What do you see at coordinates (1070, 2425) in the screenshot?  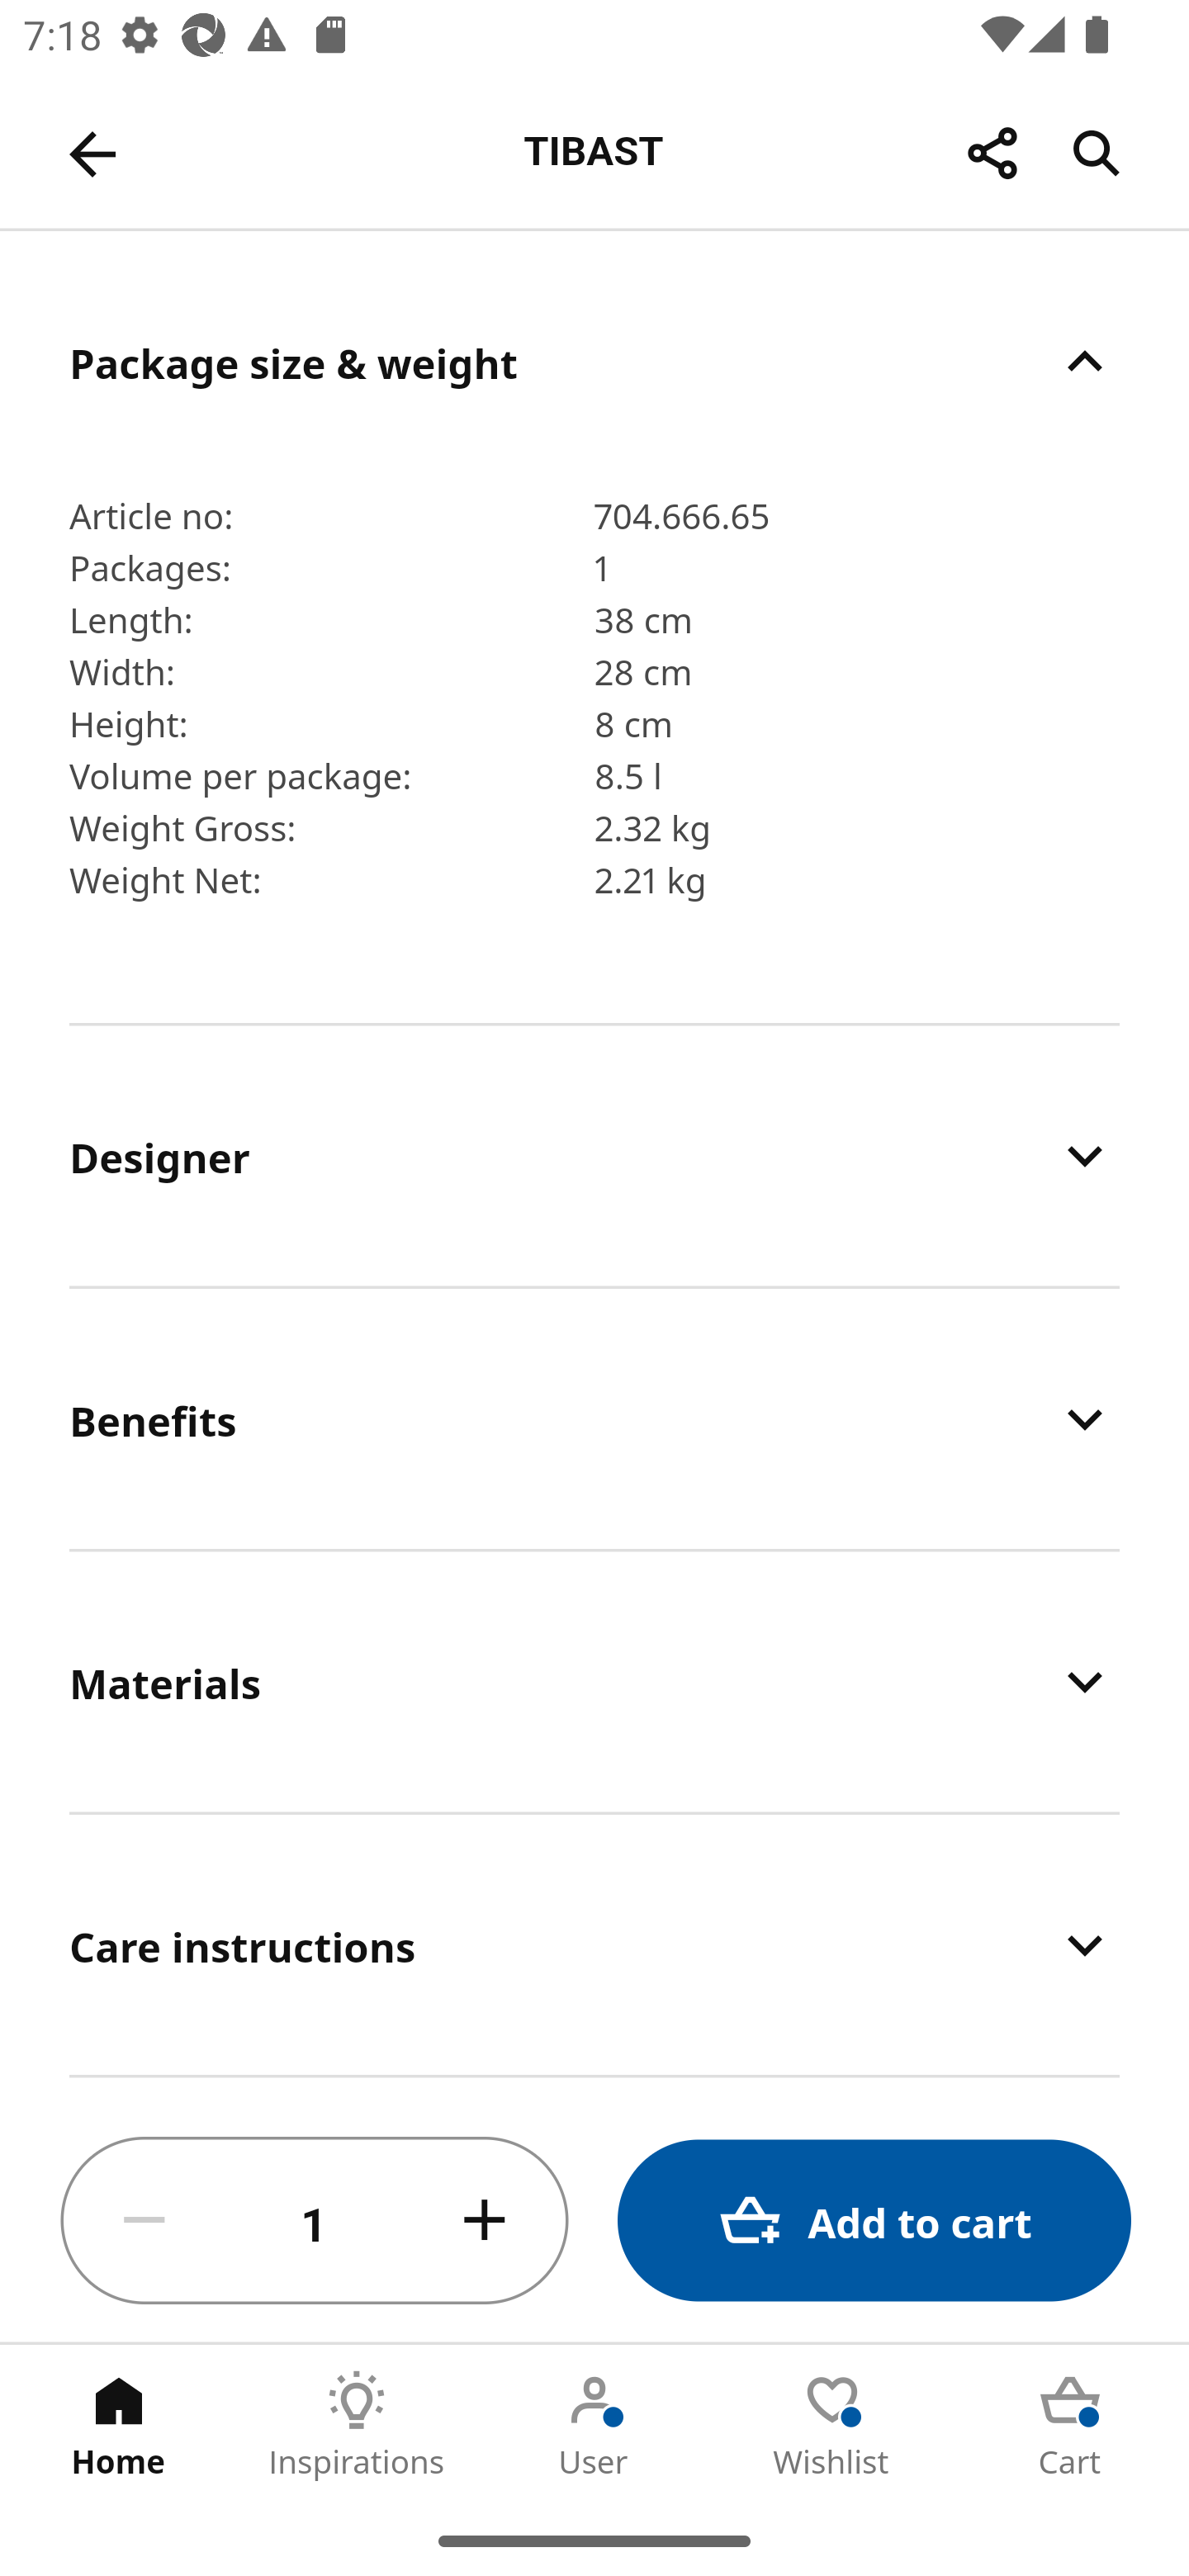 I see `Cart
Tab 5 of 5` at bounding box center [1070, 2425].